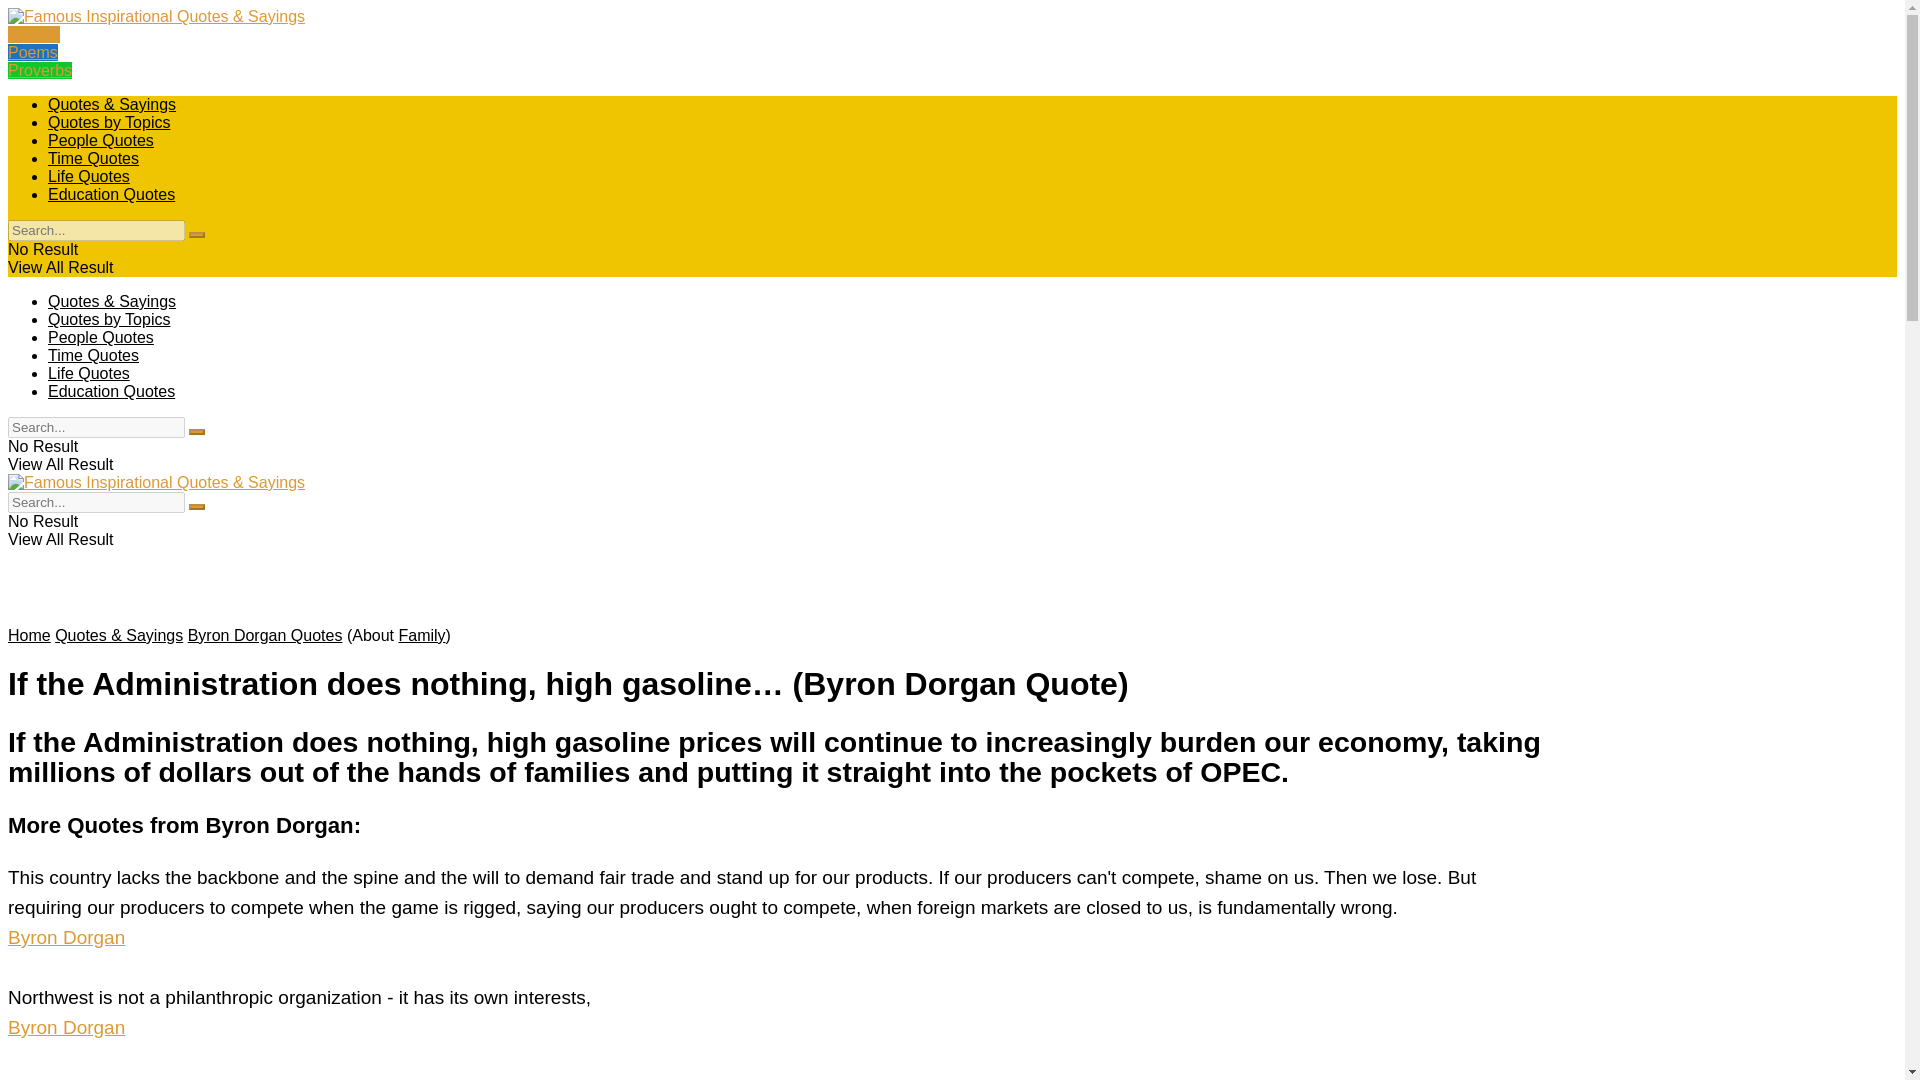  I want to click on Proverbs, so click(40, 70).